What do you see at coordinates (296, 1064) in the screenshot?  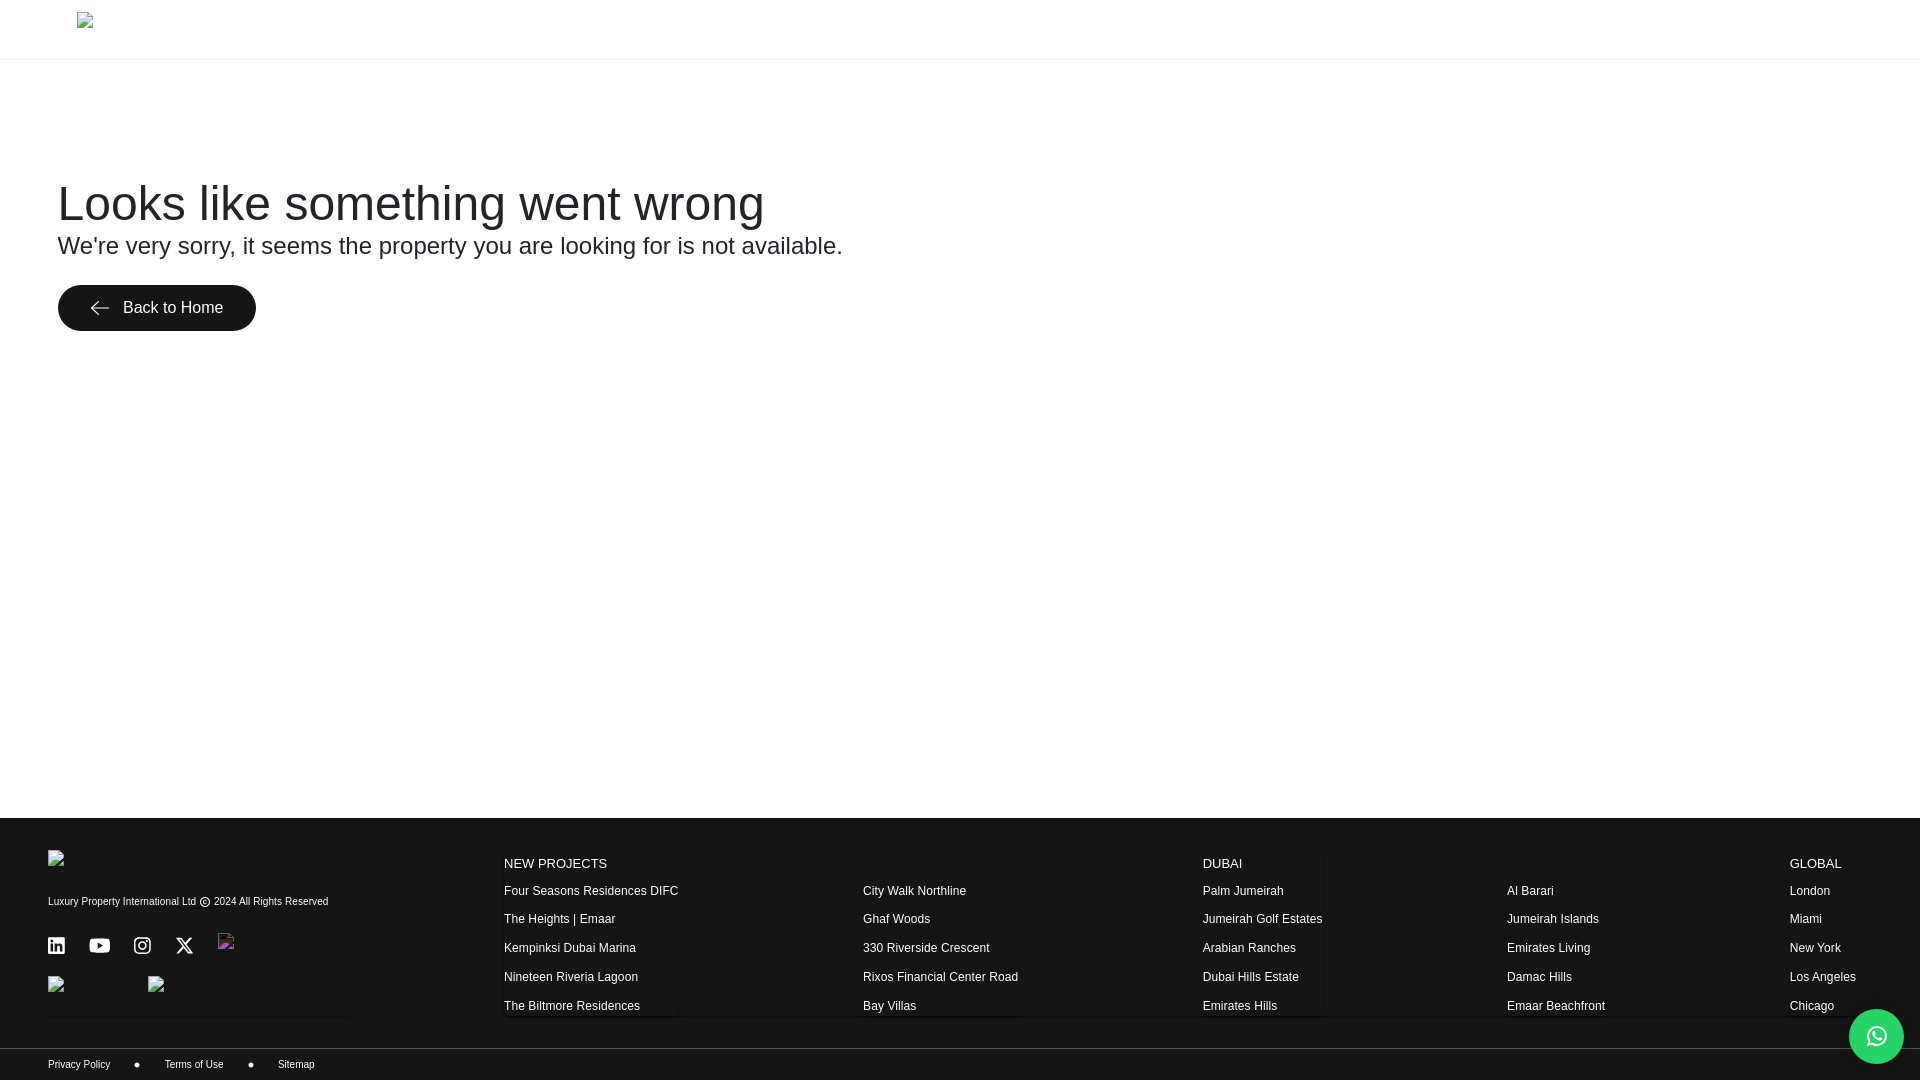 I see `Sitemap` at bounding box center [296, 1064].